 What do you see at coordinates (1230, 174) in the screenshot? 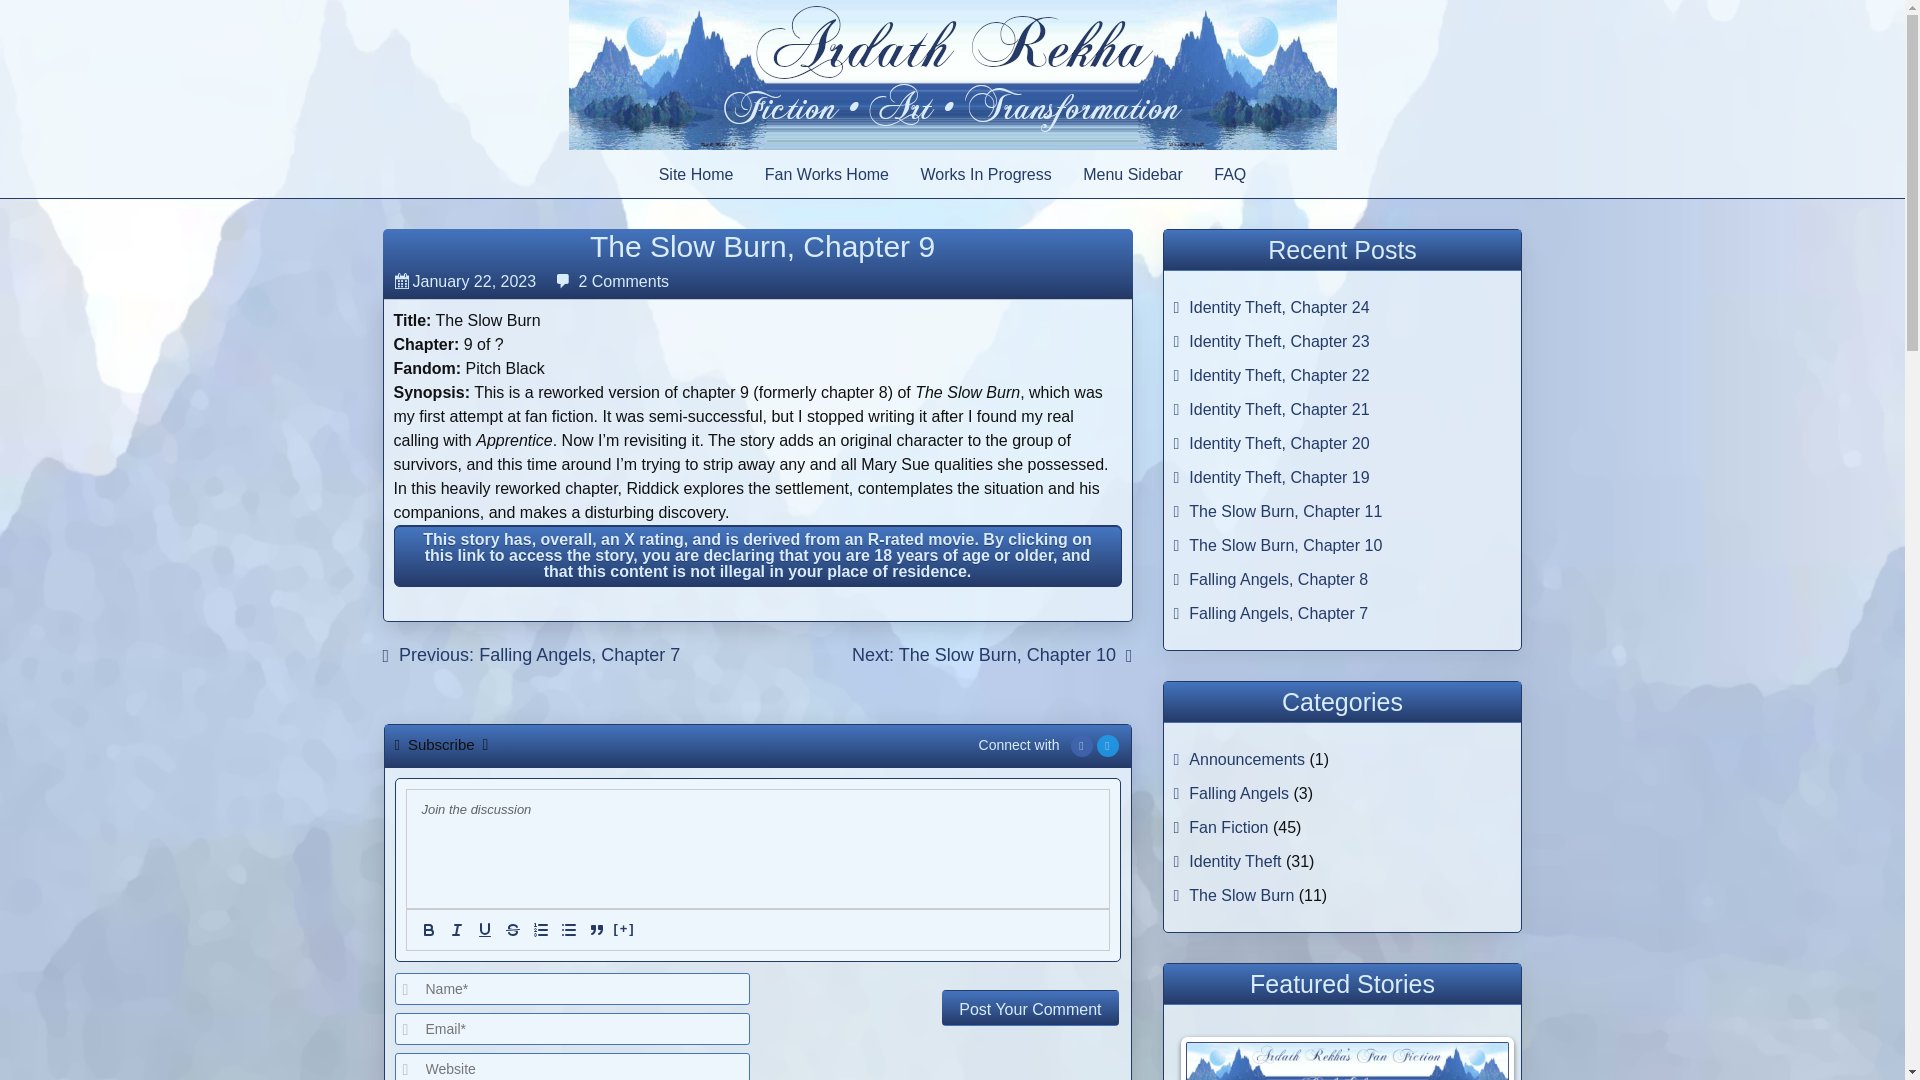
I see `FAQ` at bounding box center [1230, 174].